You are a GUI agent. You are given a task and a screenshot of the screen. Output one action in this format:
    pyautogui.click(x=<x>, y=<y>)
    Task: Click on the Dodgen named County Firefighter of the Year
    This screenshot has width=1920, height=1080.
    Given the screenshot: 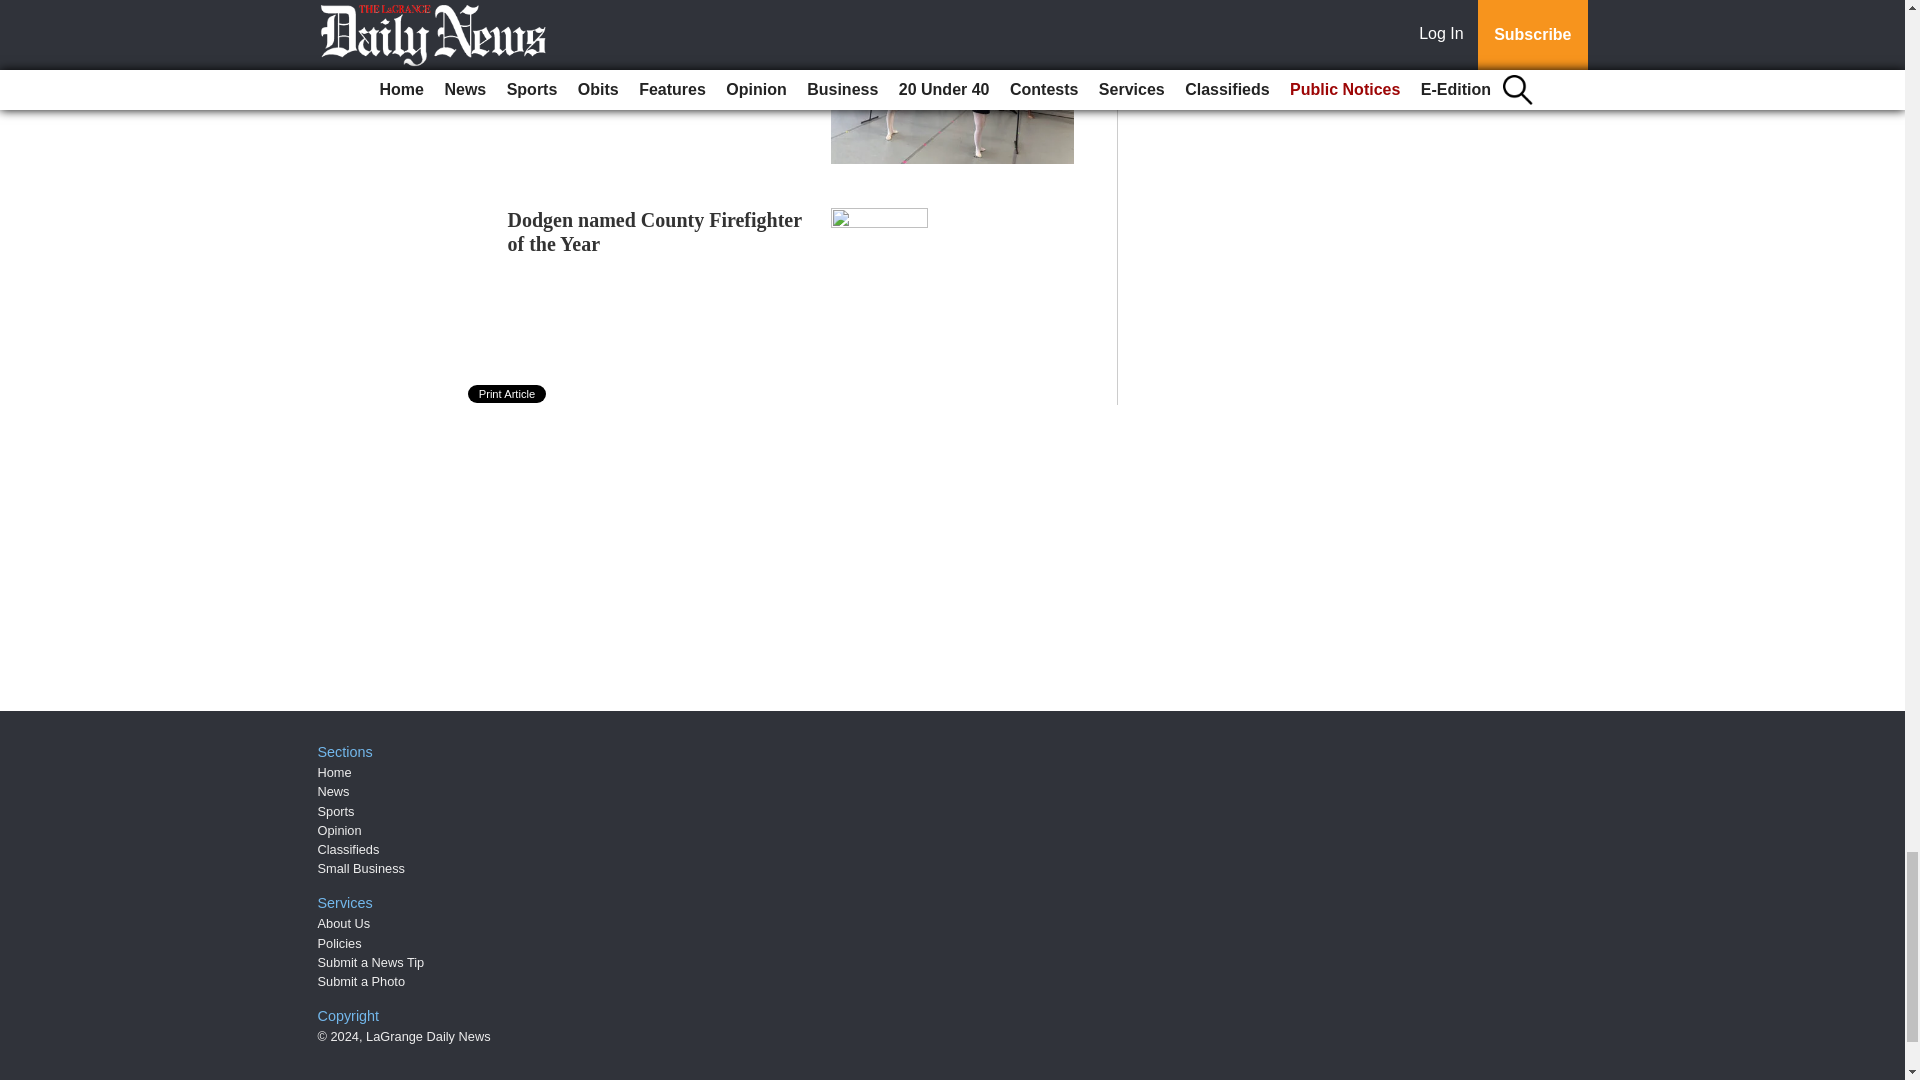 What is the action you would take?
    pyautogui.click(x=655, y=232)
    